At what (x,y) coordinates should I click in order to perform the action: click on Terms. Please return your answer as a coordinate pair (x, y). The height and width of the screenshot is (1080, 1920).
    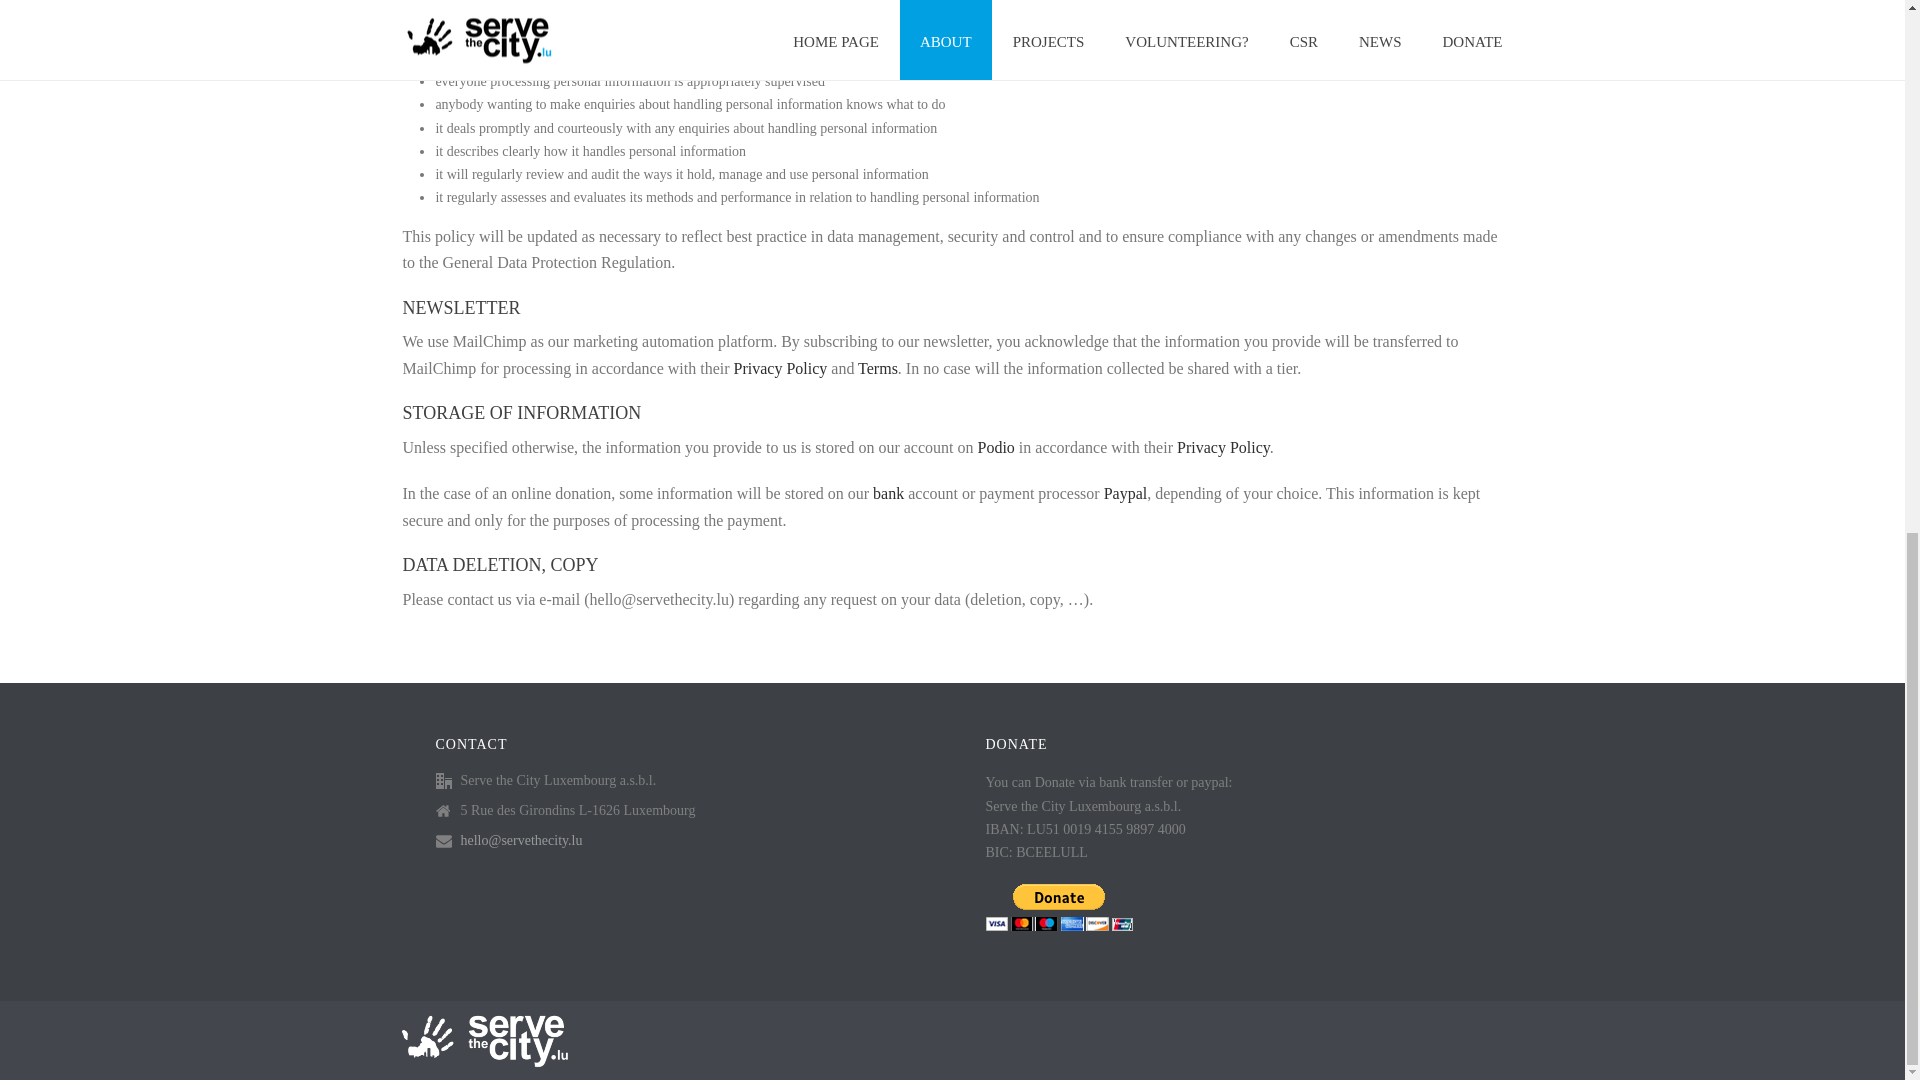
    Looking at the image, I should click on (878, 368).